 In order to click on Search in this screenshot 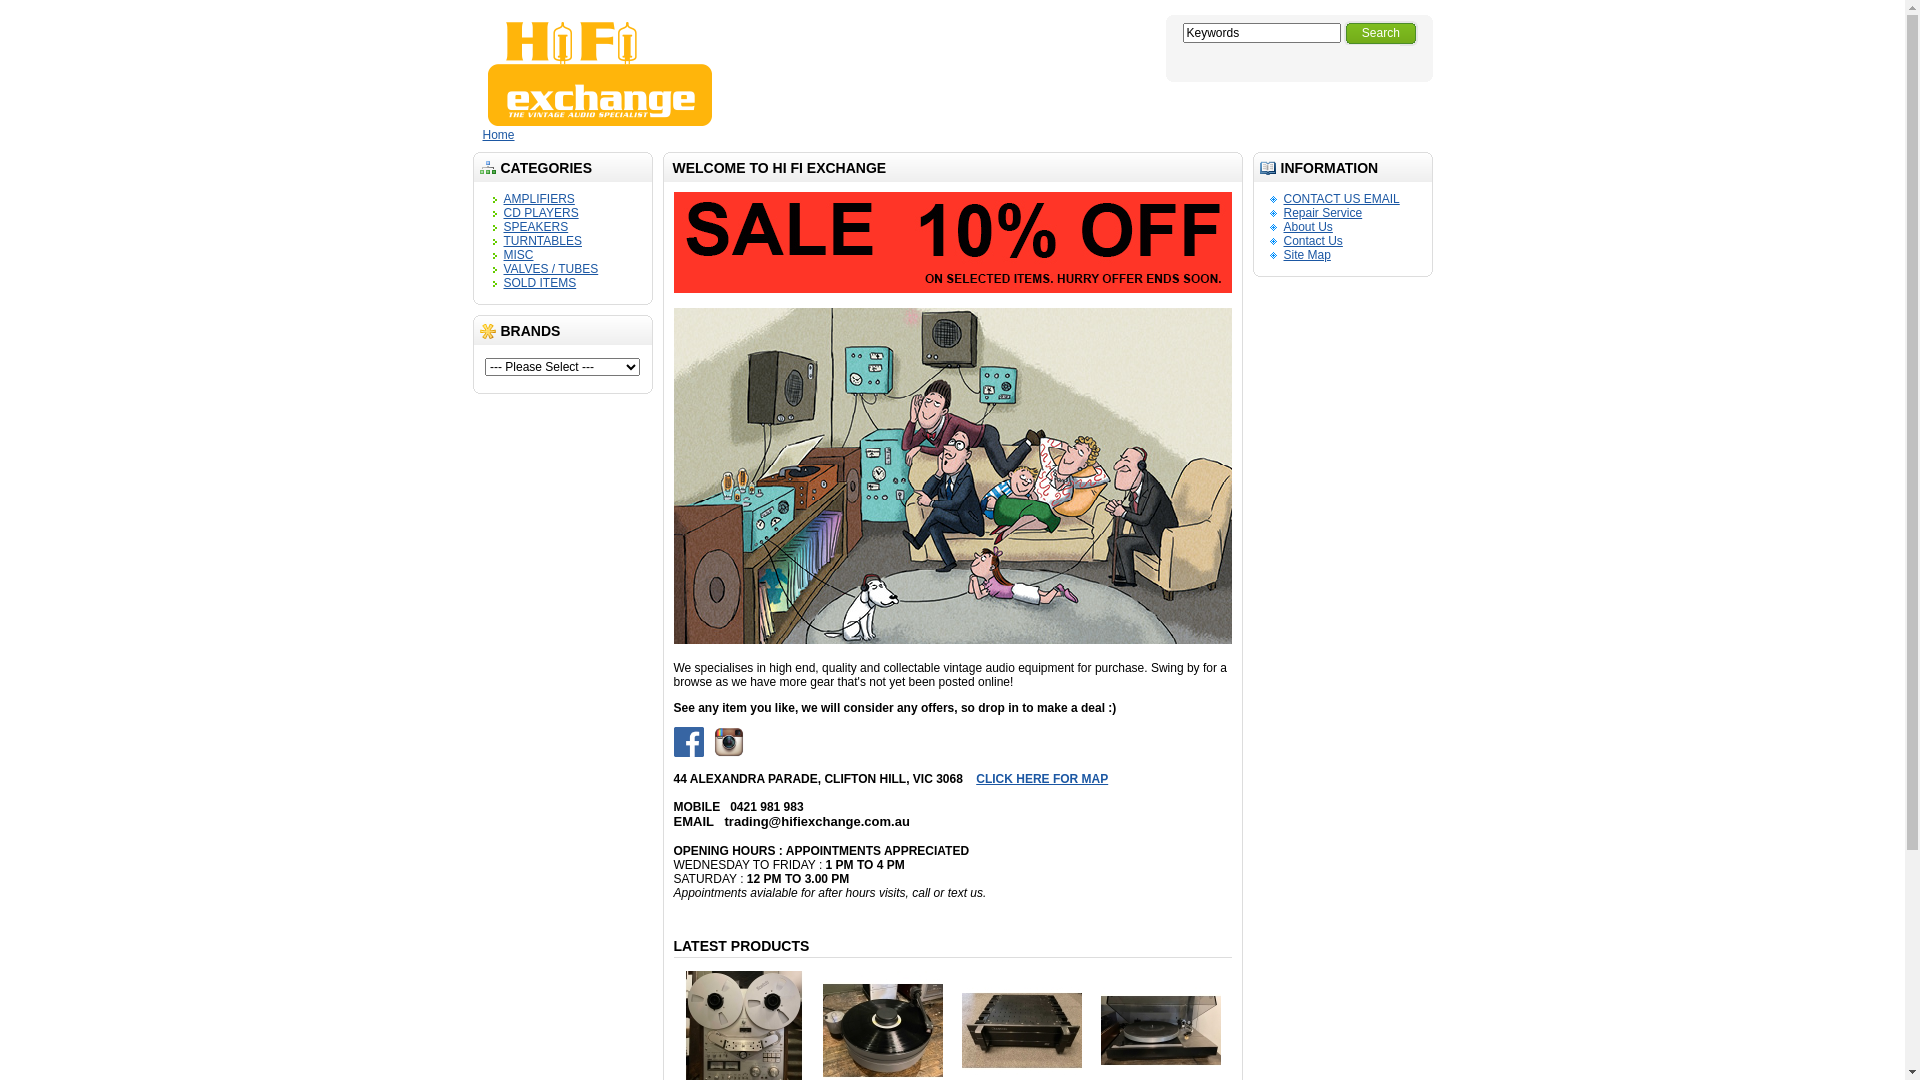, I will do `click(1381, 34)`.